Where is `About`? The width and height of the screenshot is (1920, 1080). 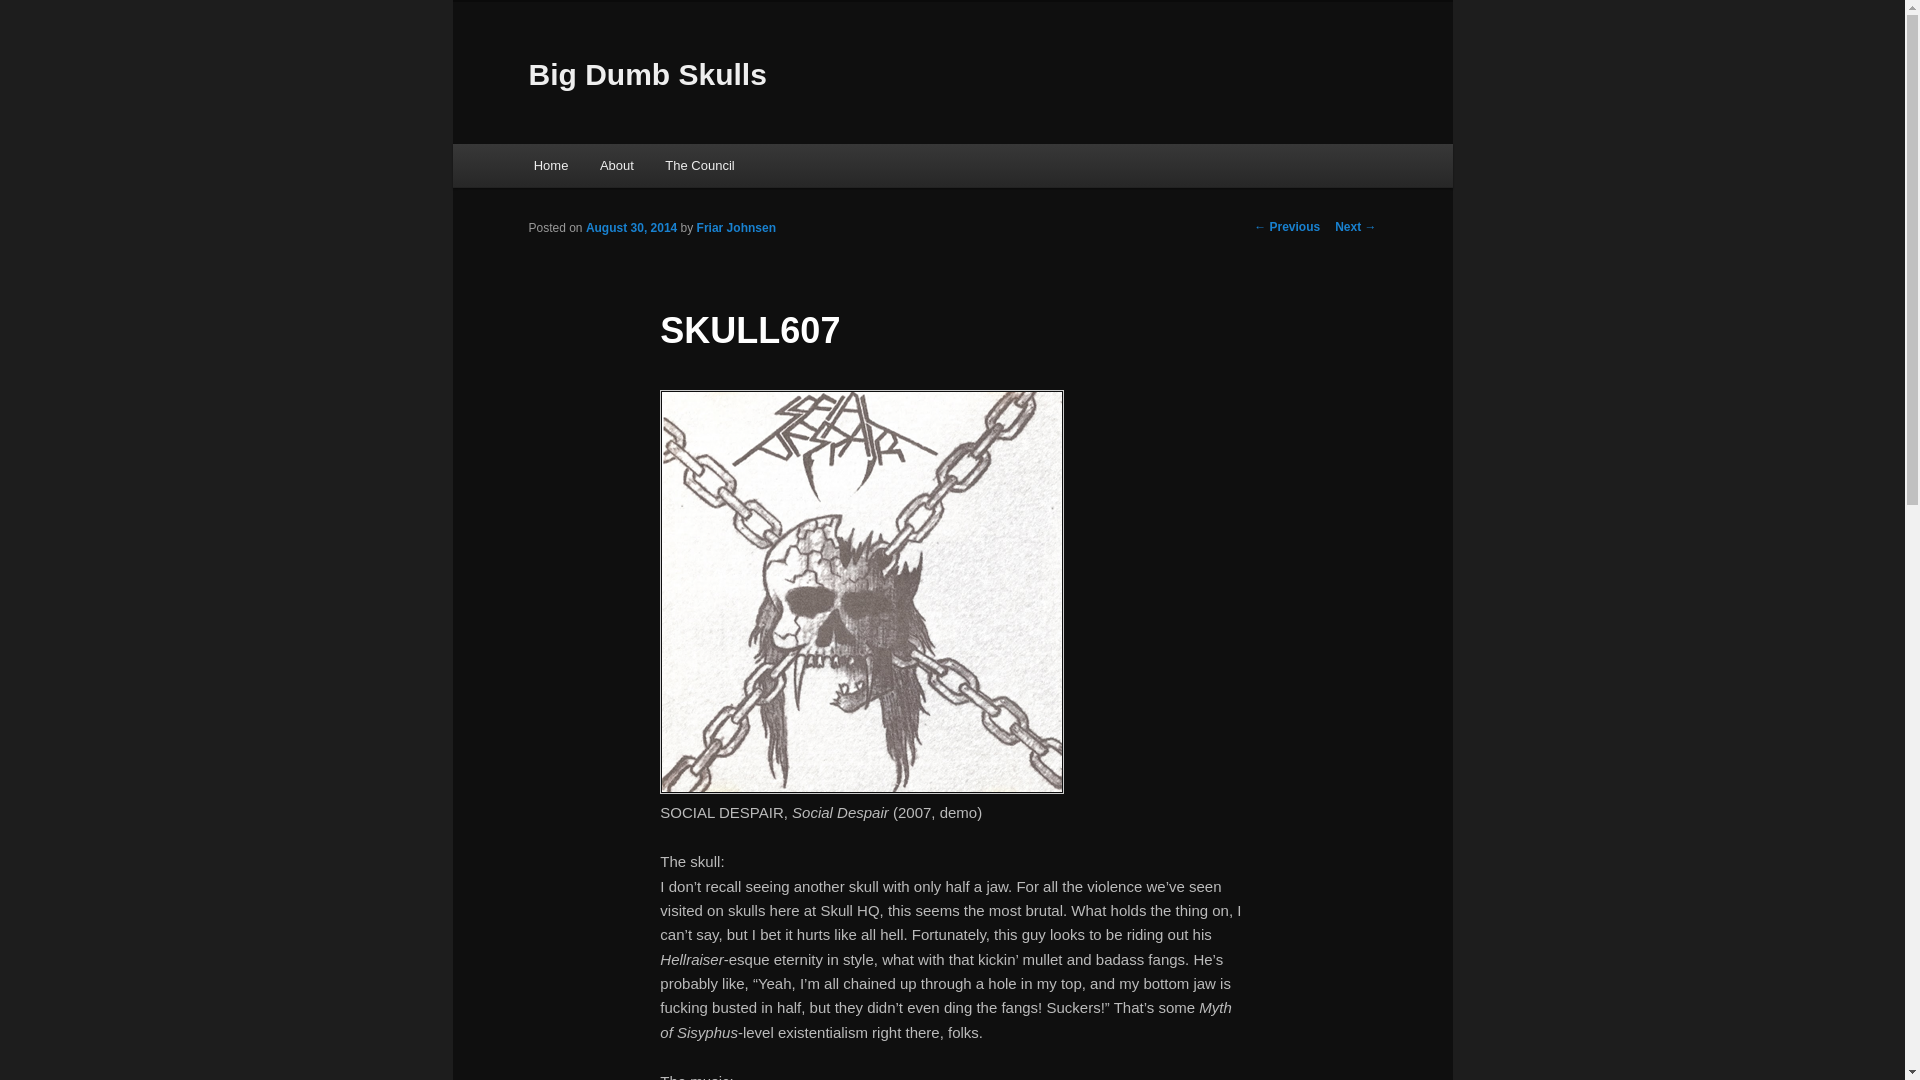
About is located at coordinates (616, 164).